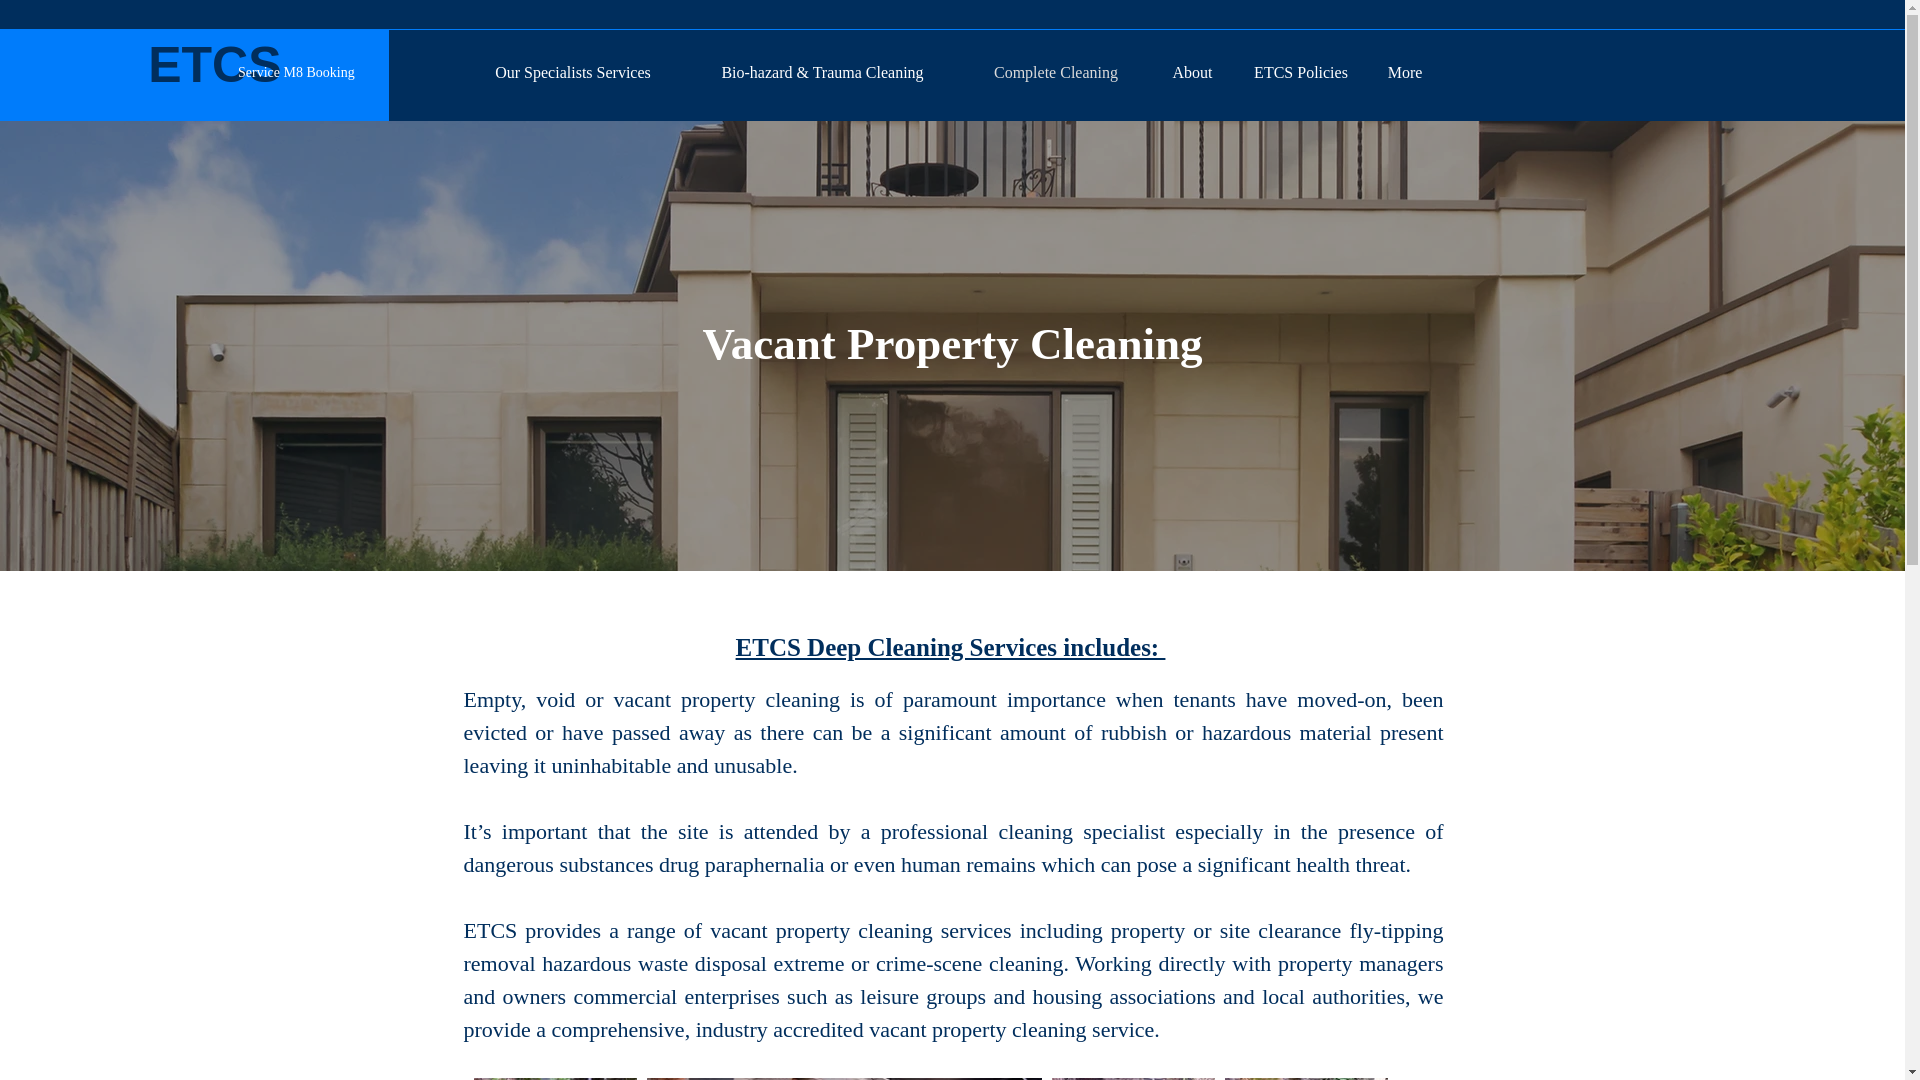 The image size is (1920, 1080). I want to click on Service M8 Booking, so click(296, 72).